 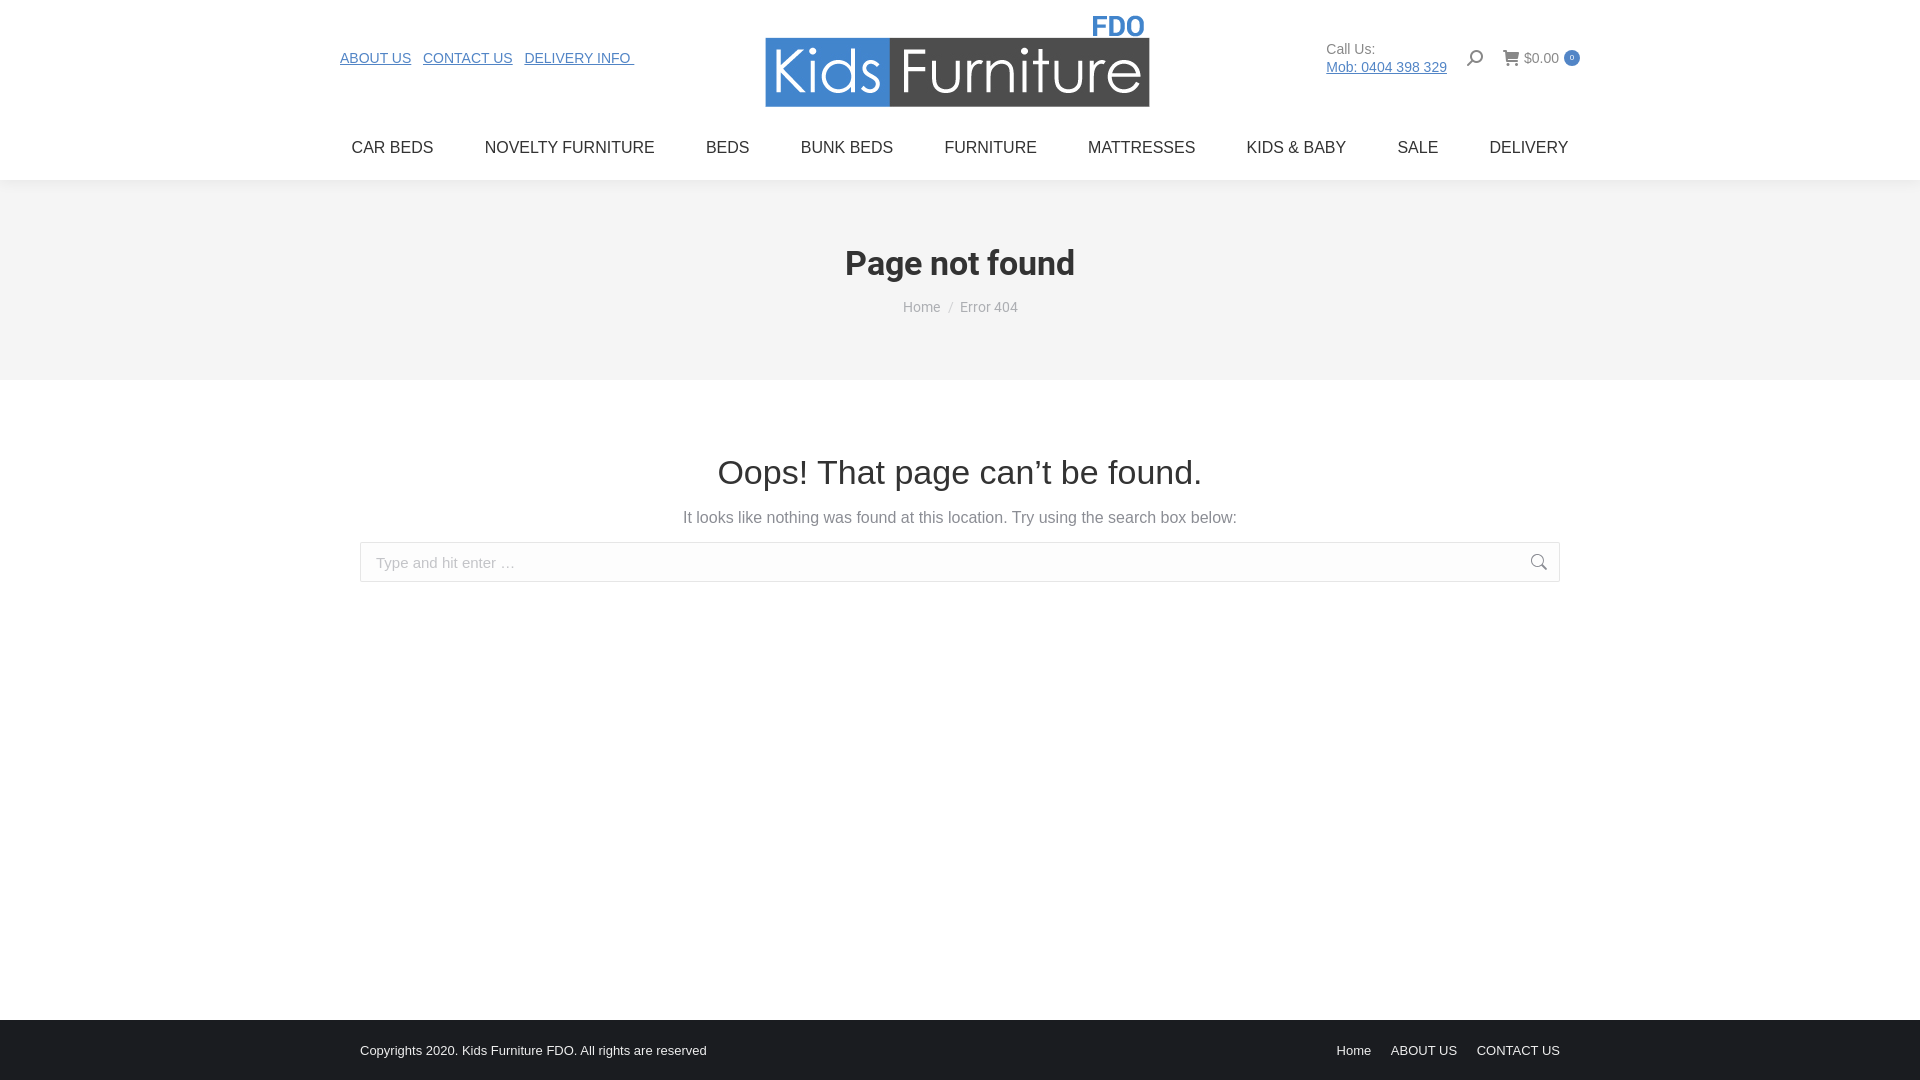 What do you see at coordinates (1529, 148) in the screenshot?
I see `DELIVERY` at bounding box center [1529, 148].